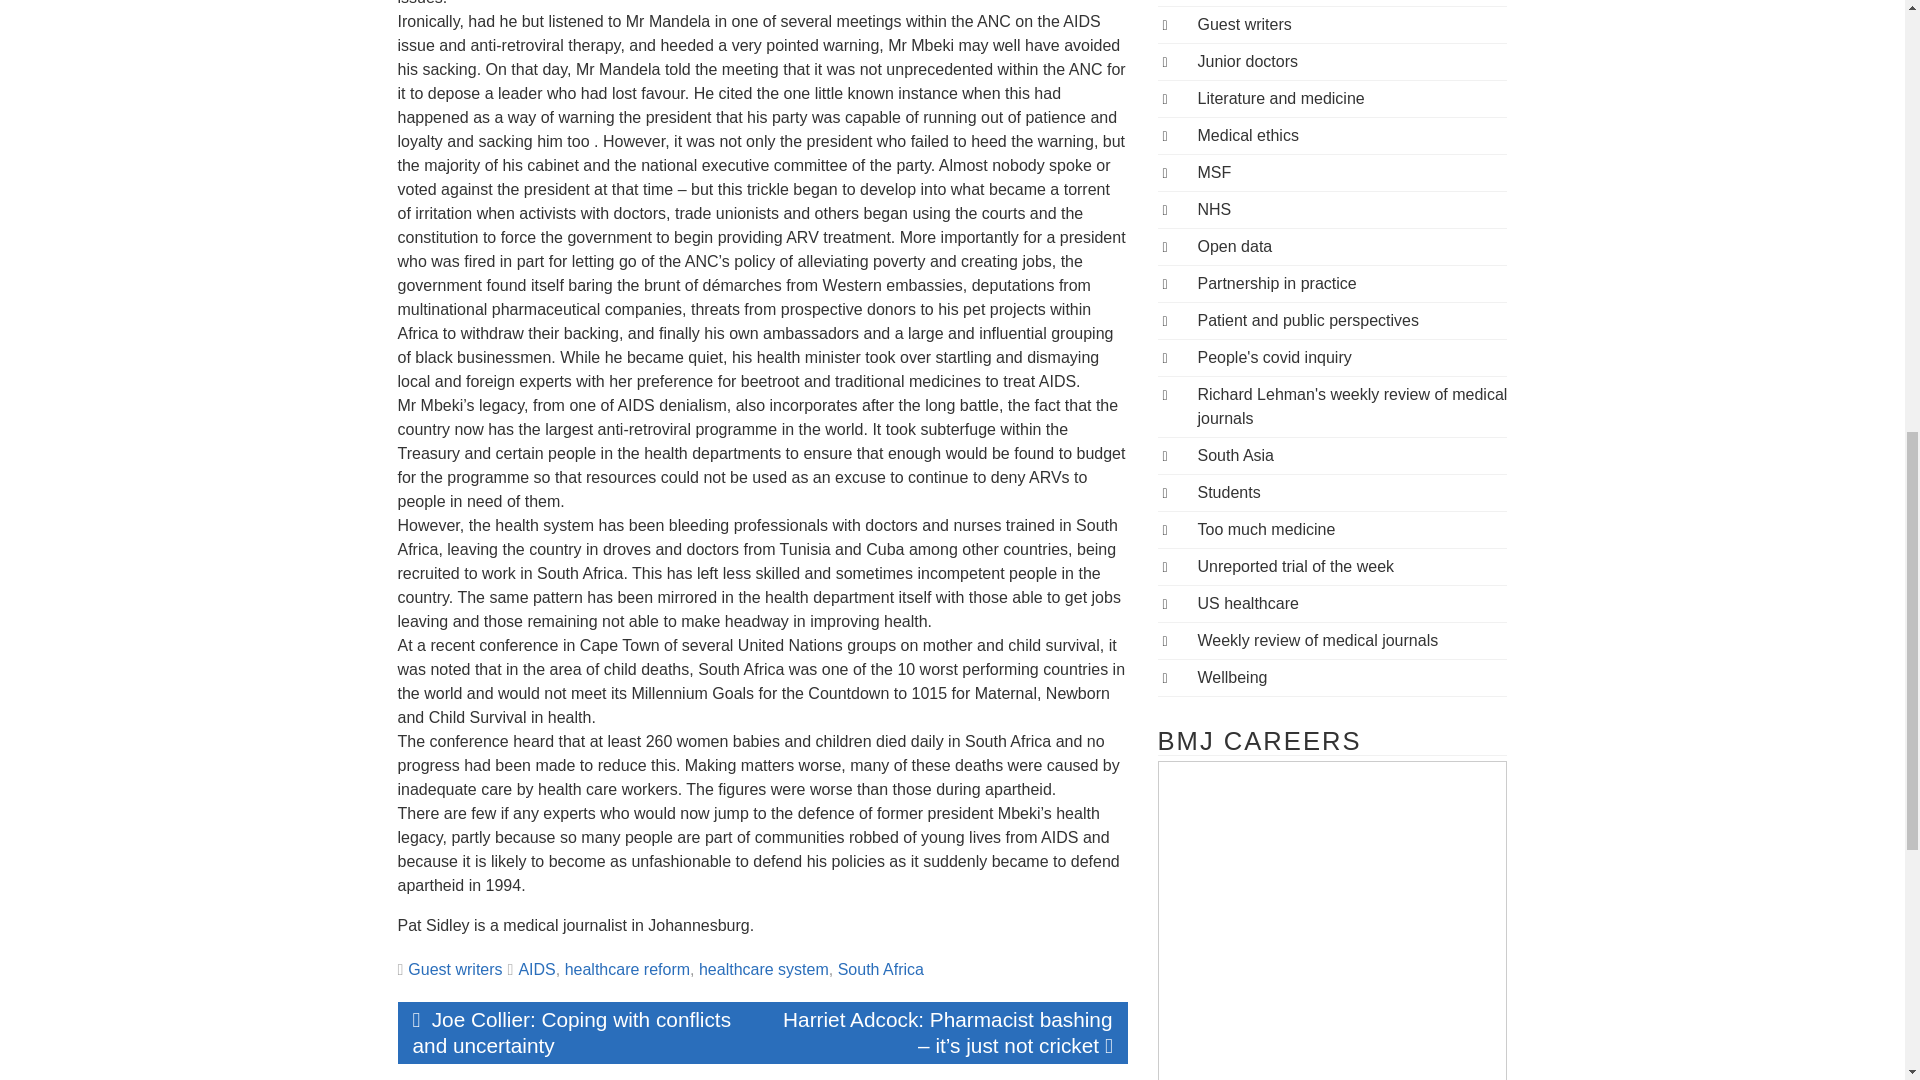 This screenshot has height=1080, width=1920. Describe the element at coordinates (454, 970) in the screenshot. I see `Guest writers` at that location.